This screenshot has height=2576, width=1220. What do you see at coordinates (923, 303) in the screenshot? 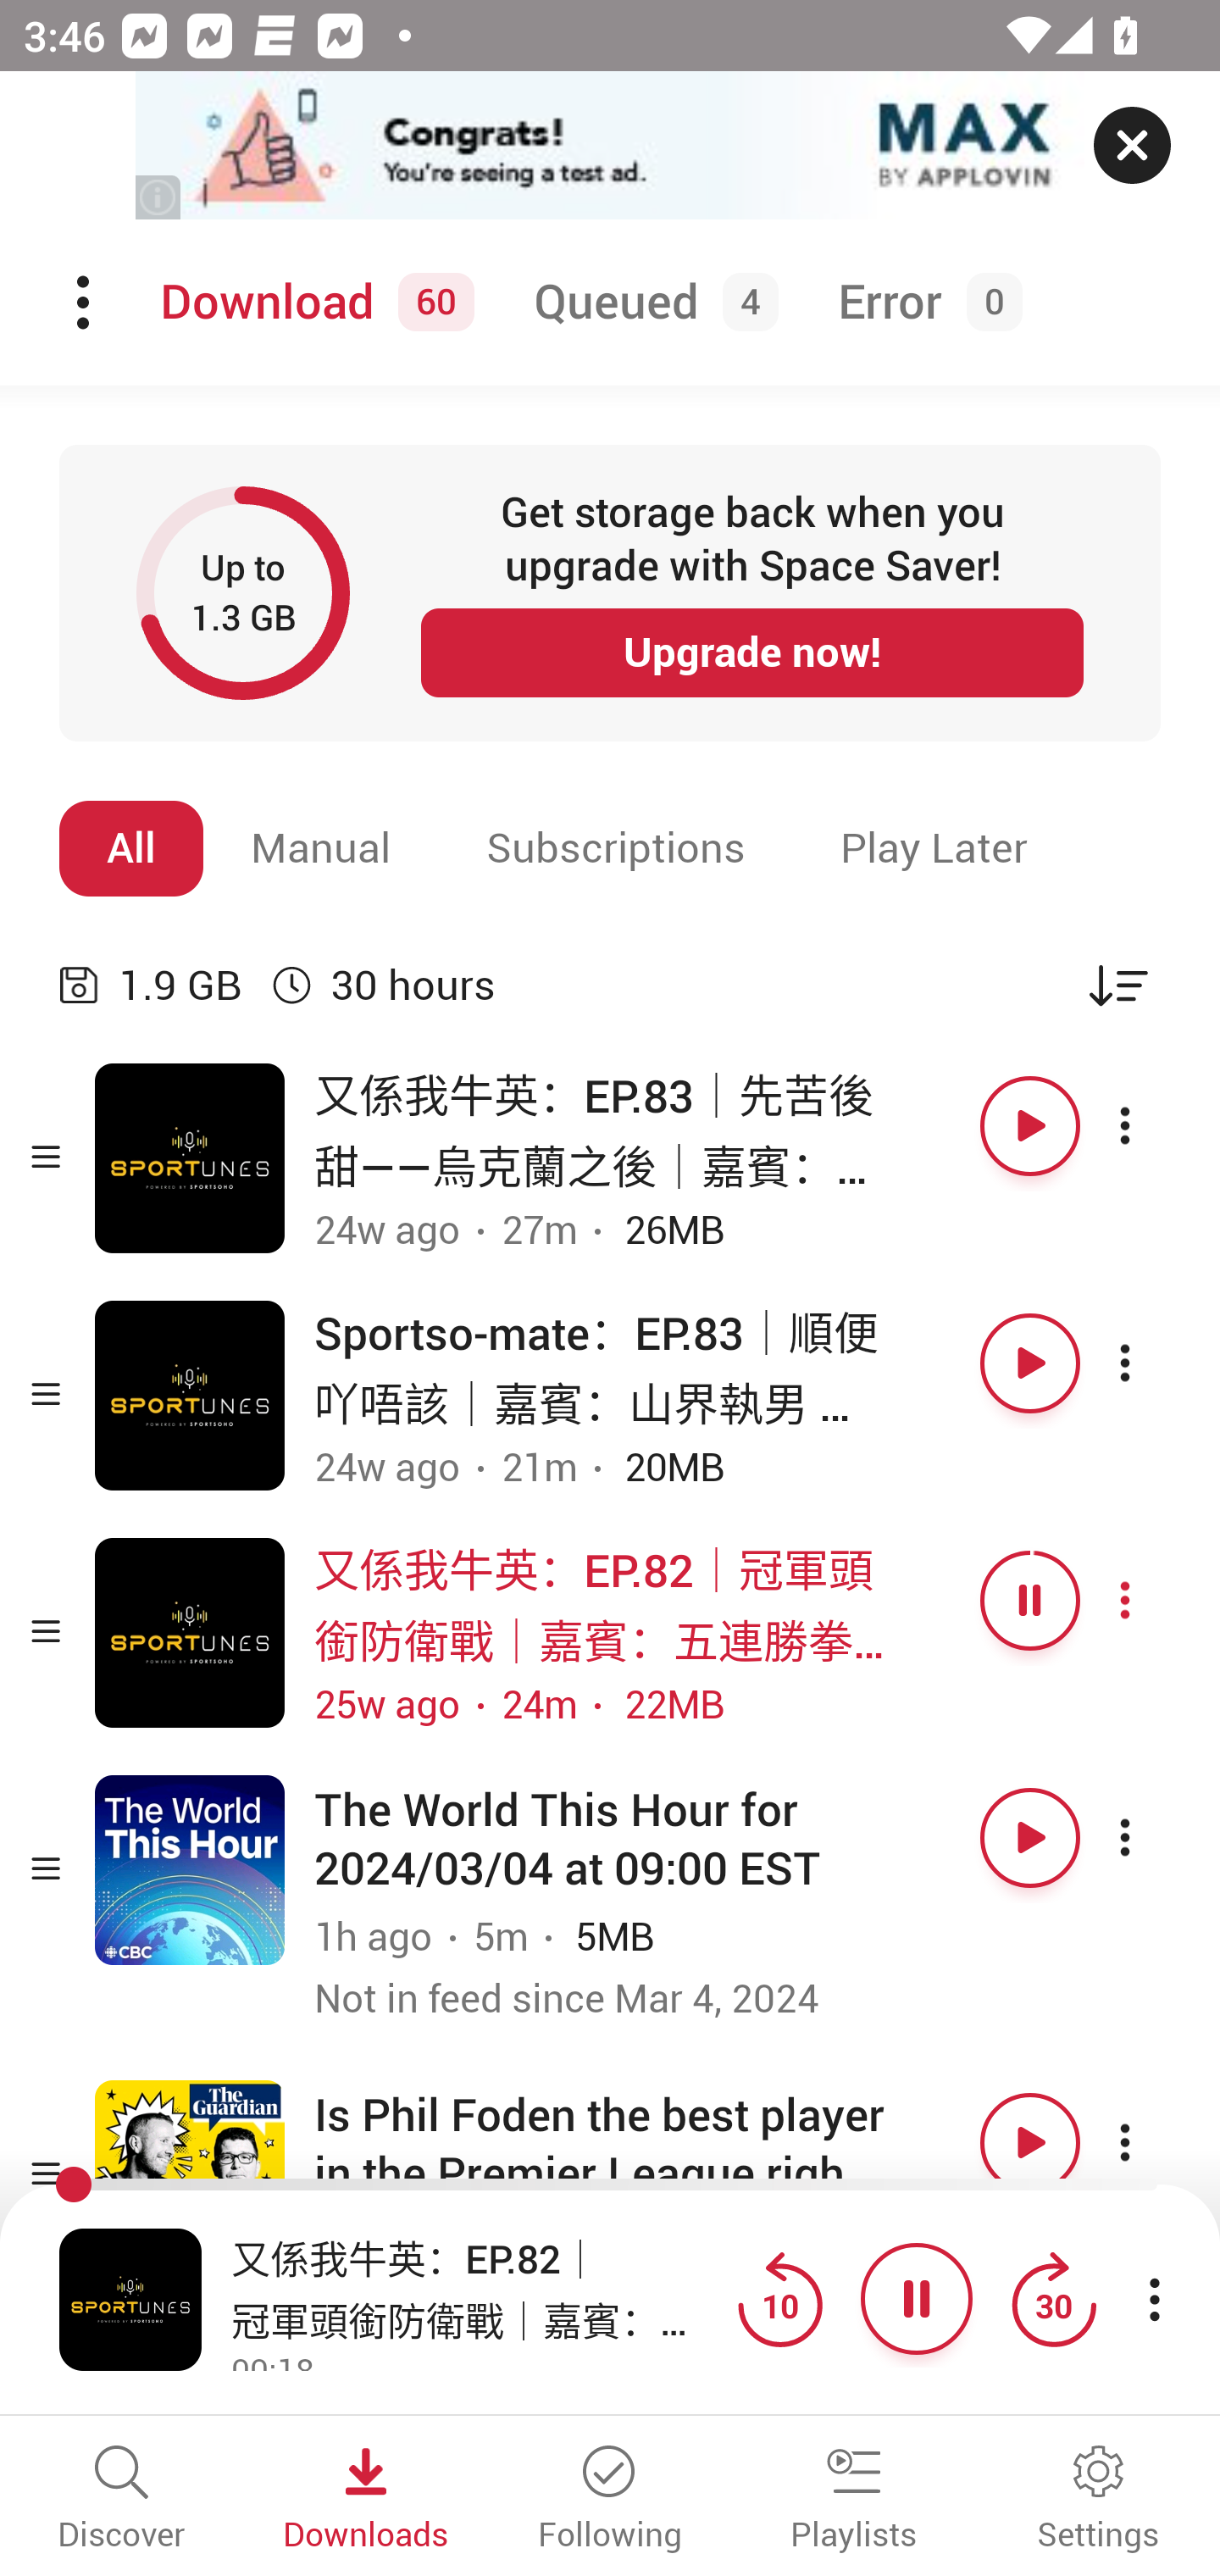
I see ` Error 0` at bounding box center [923, 303].